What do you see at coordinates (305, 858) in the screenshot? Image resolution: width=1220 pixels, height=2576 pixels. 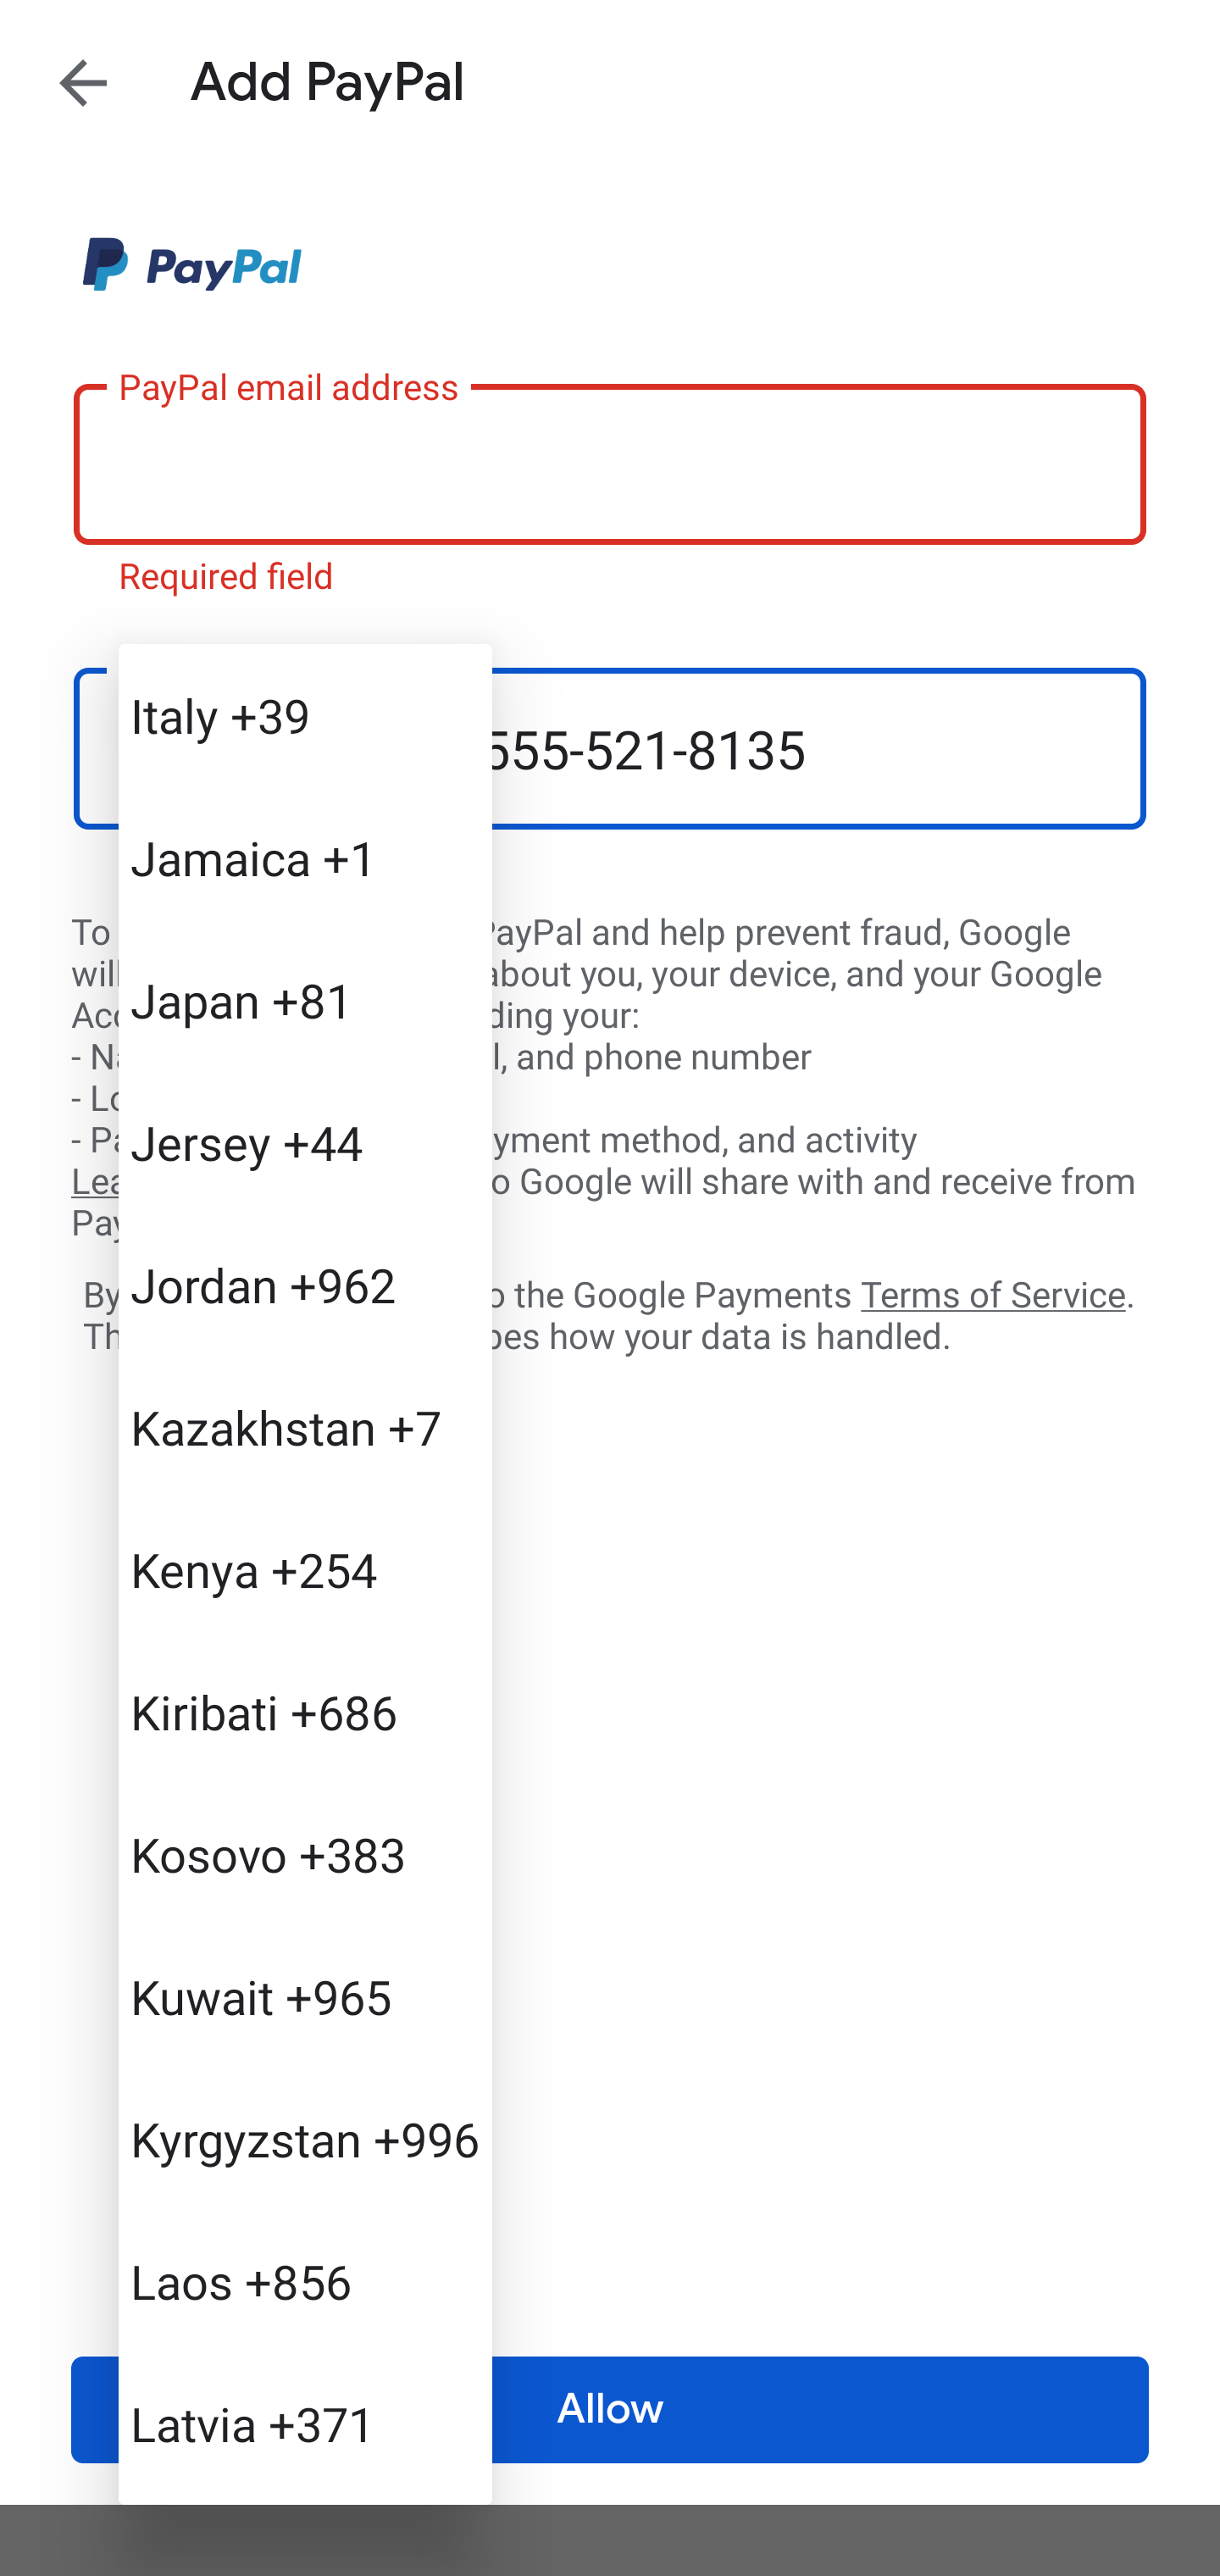 I see `Jamaica +1` at bounding box center [305, 858].